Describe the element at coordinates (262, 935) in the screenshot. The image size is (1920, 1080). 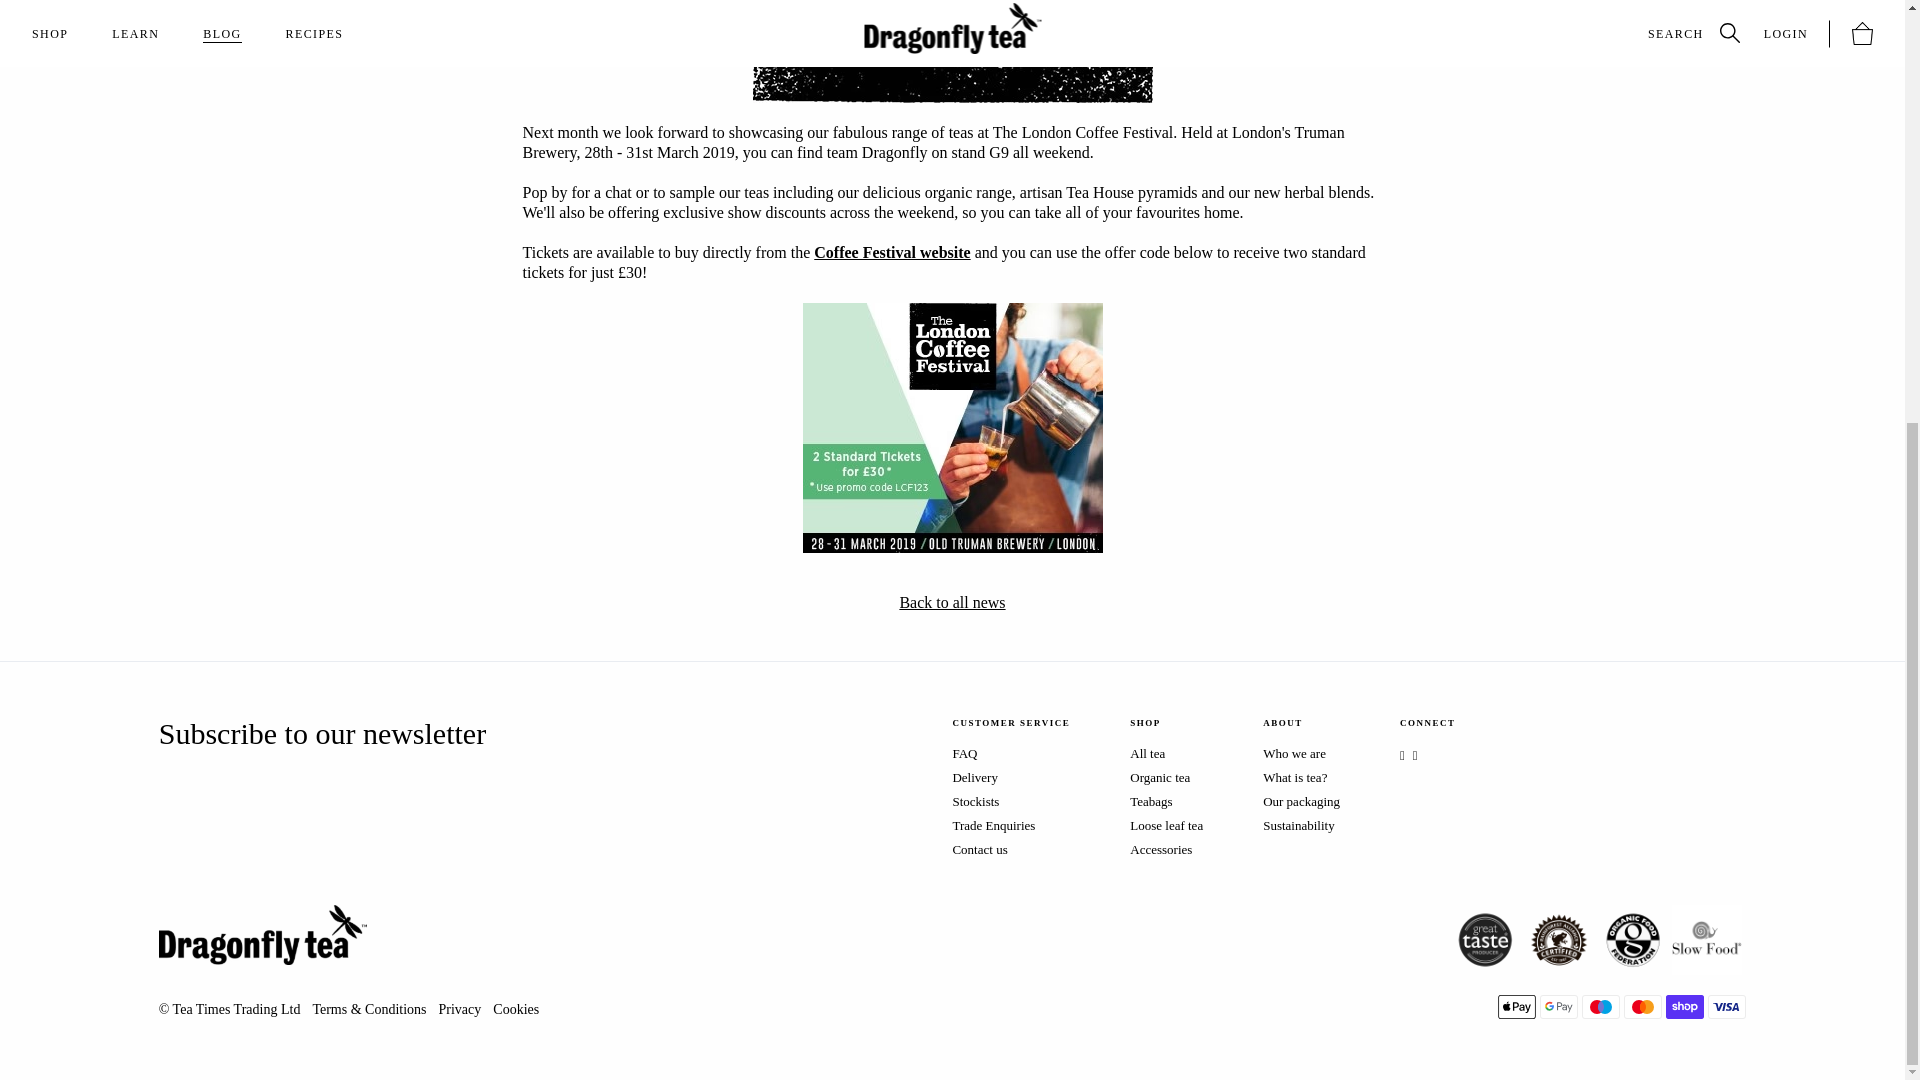
I see `Dragonfly tea logo` at that location.